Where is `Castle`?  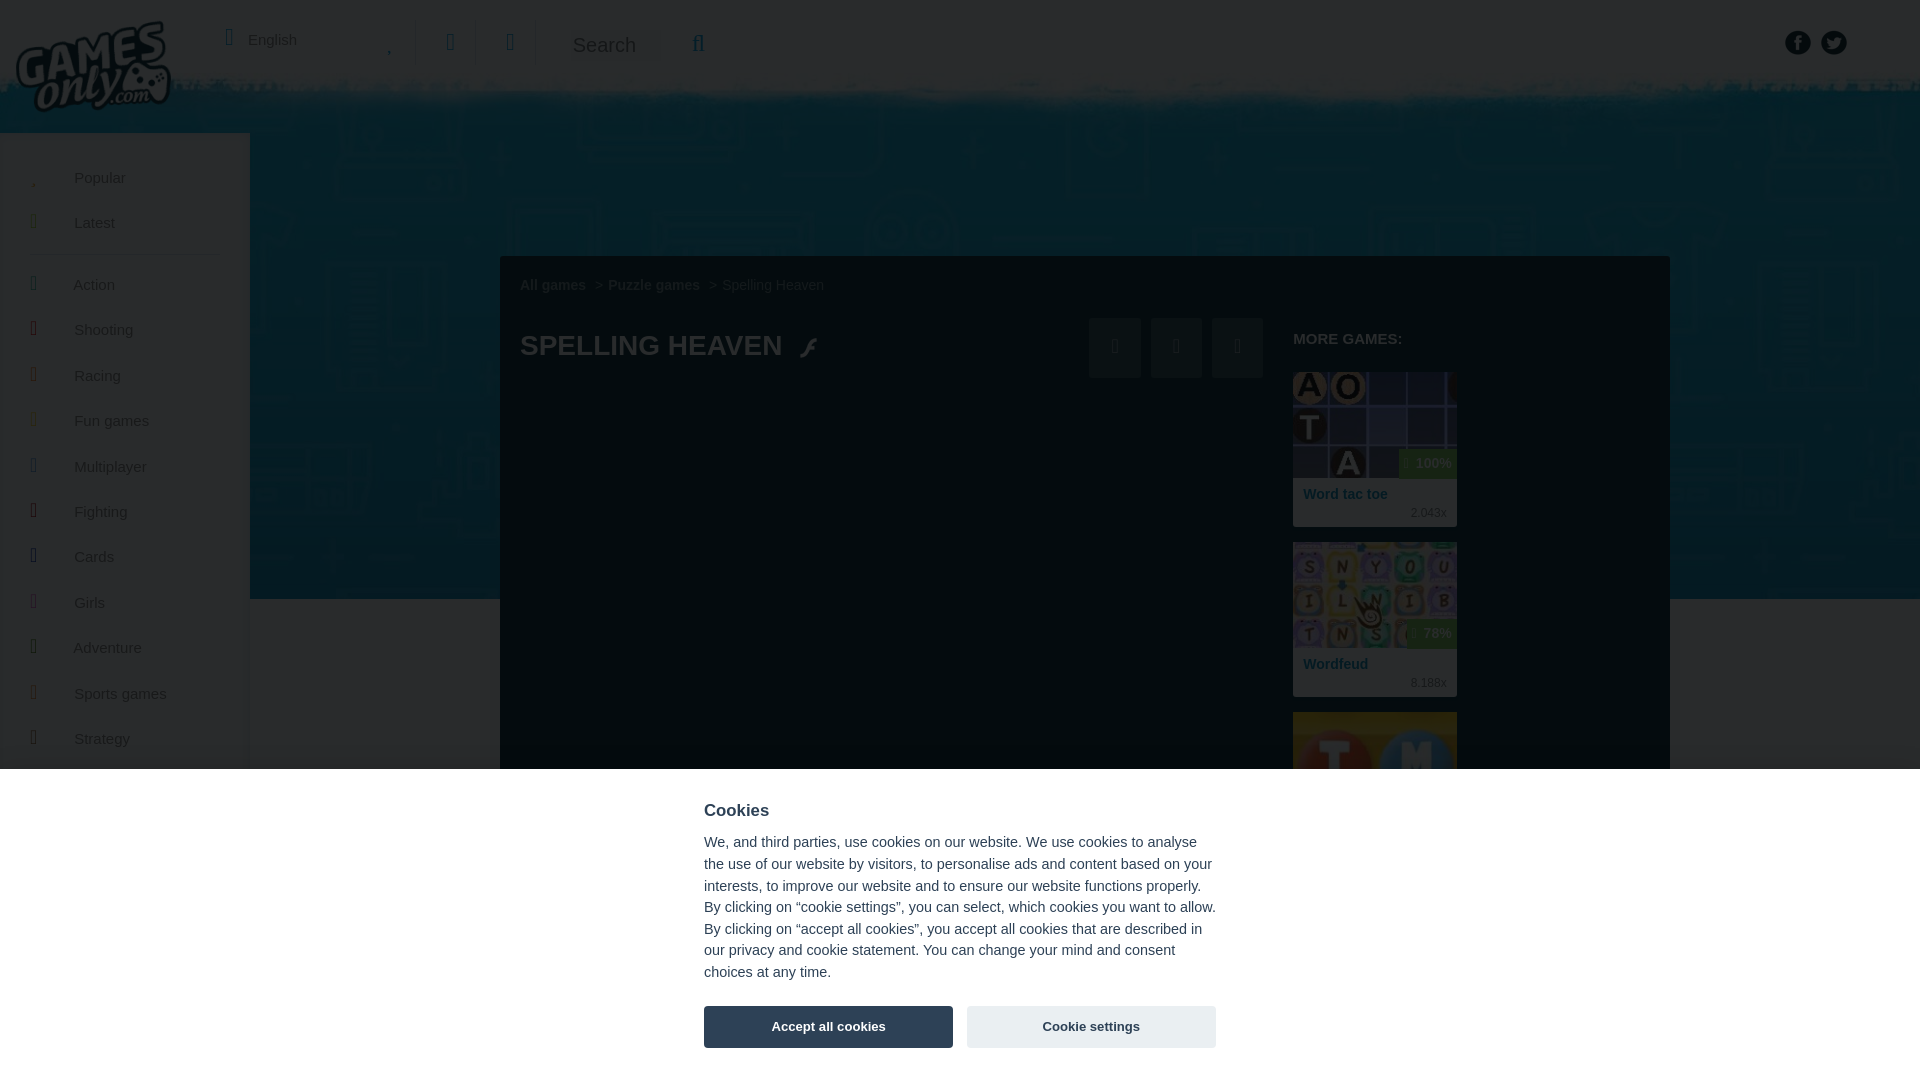
Castle is located at coordinates (140, 1040).